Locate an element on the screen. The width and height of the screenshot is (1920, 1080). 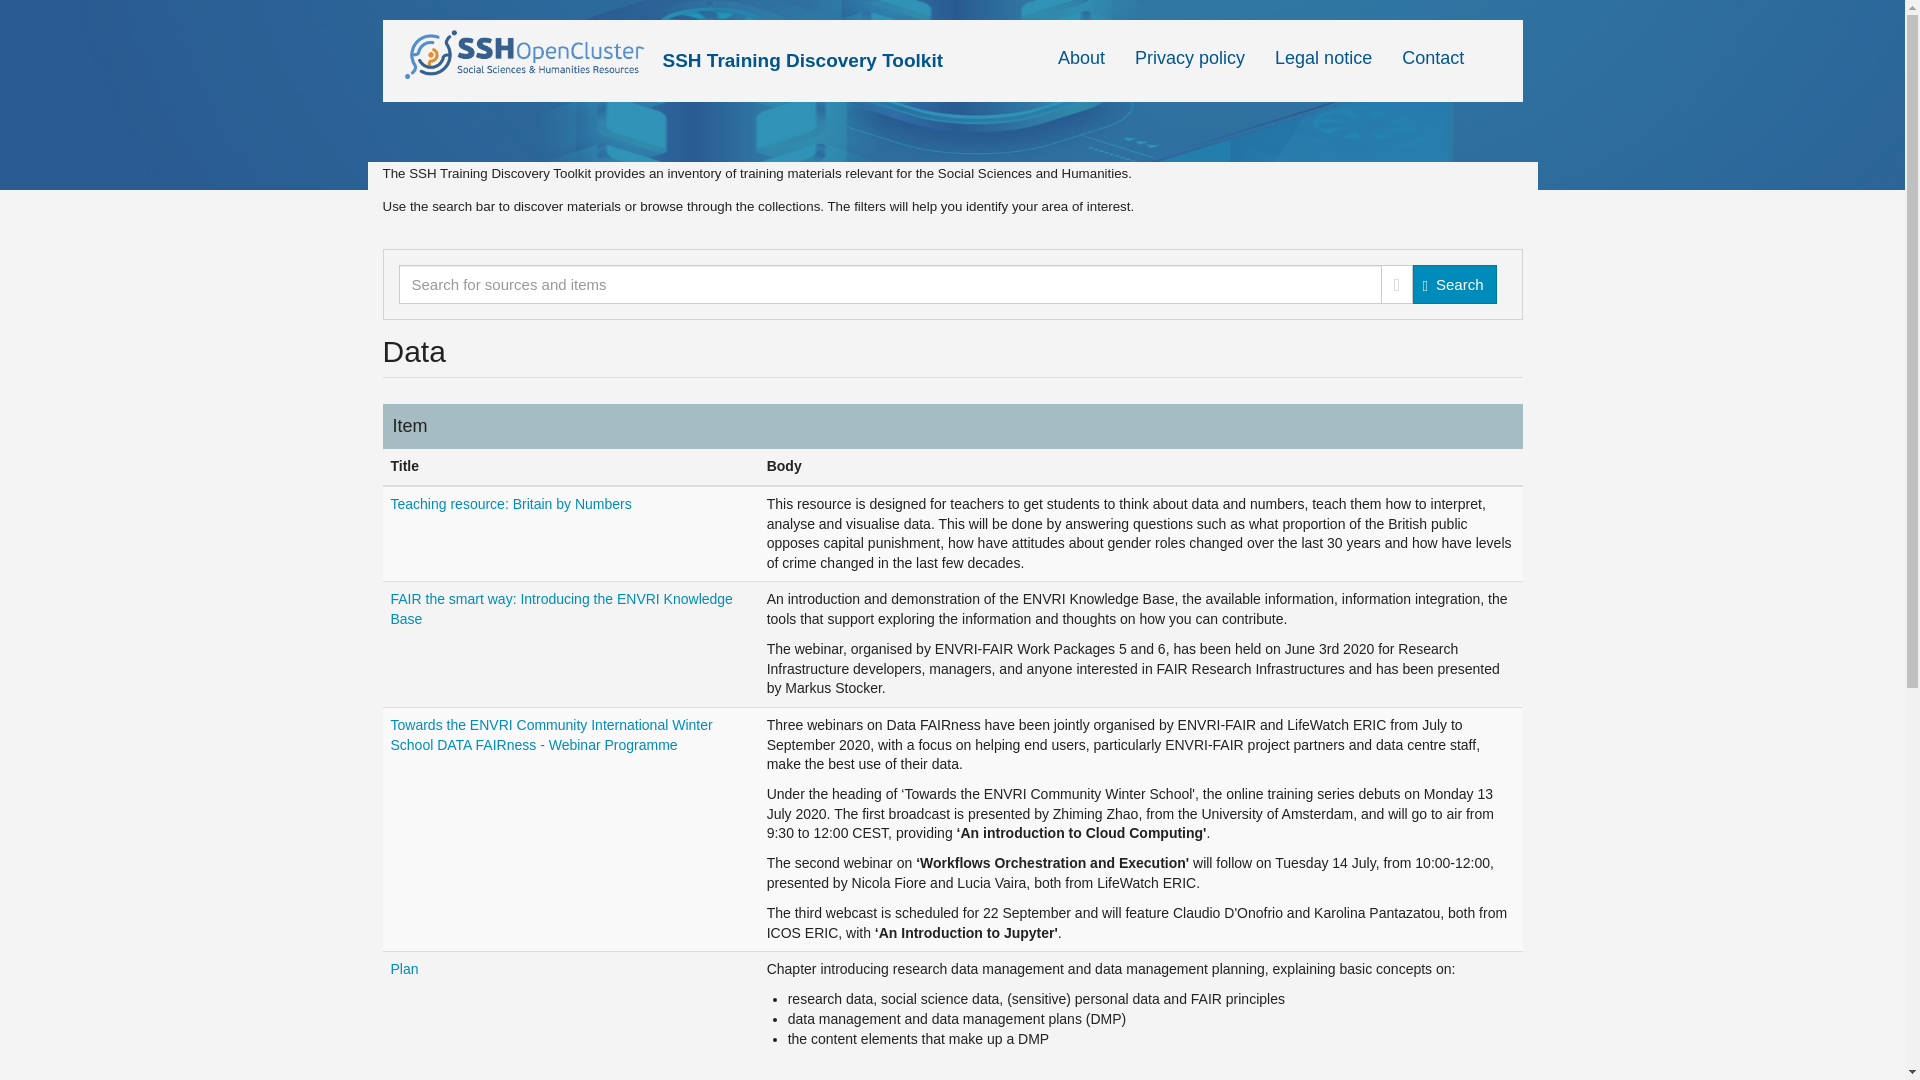
Teaching resource: Britain by Numbers is located at coordinates (510, 503).